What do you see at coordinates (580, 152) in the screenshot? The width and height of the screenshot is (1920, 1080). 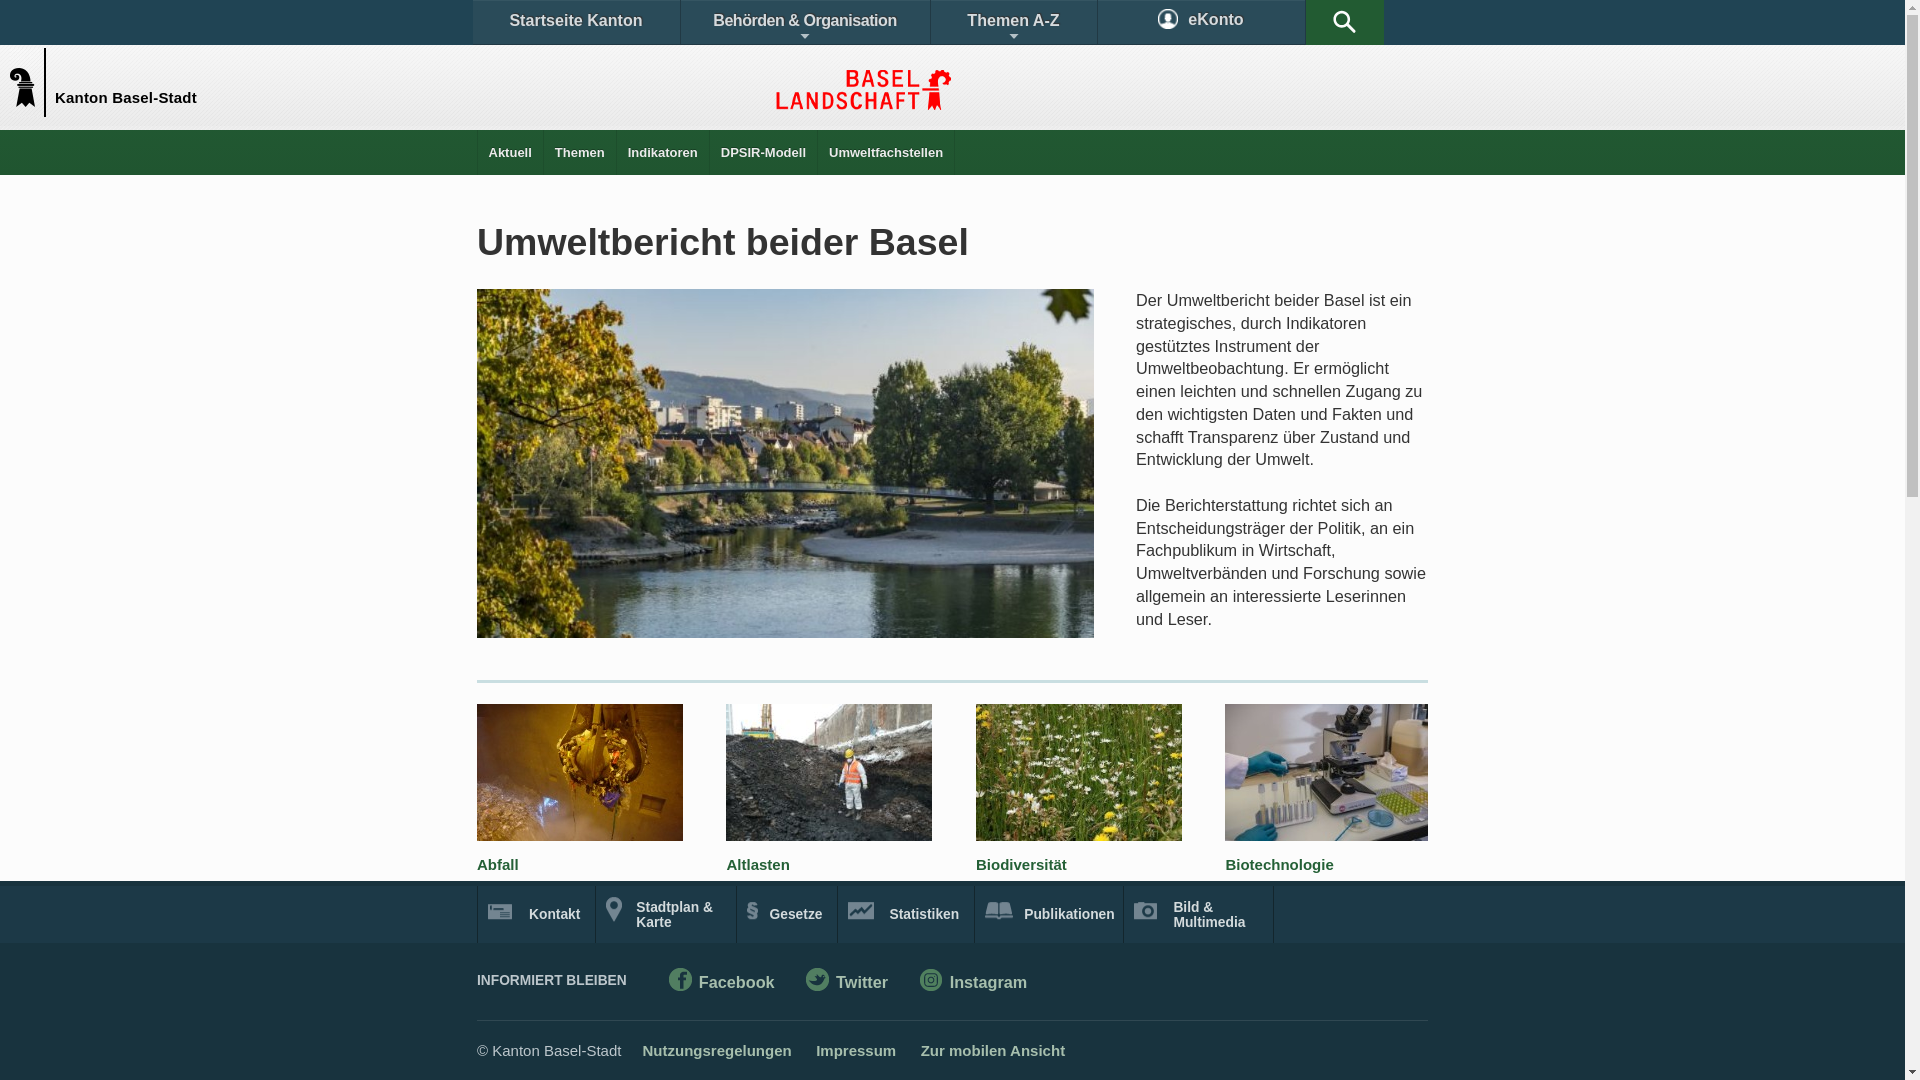 I see `Themen` at bounding box center [580, 152].